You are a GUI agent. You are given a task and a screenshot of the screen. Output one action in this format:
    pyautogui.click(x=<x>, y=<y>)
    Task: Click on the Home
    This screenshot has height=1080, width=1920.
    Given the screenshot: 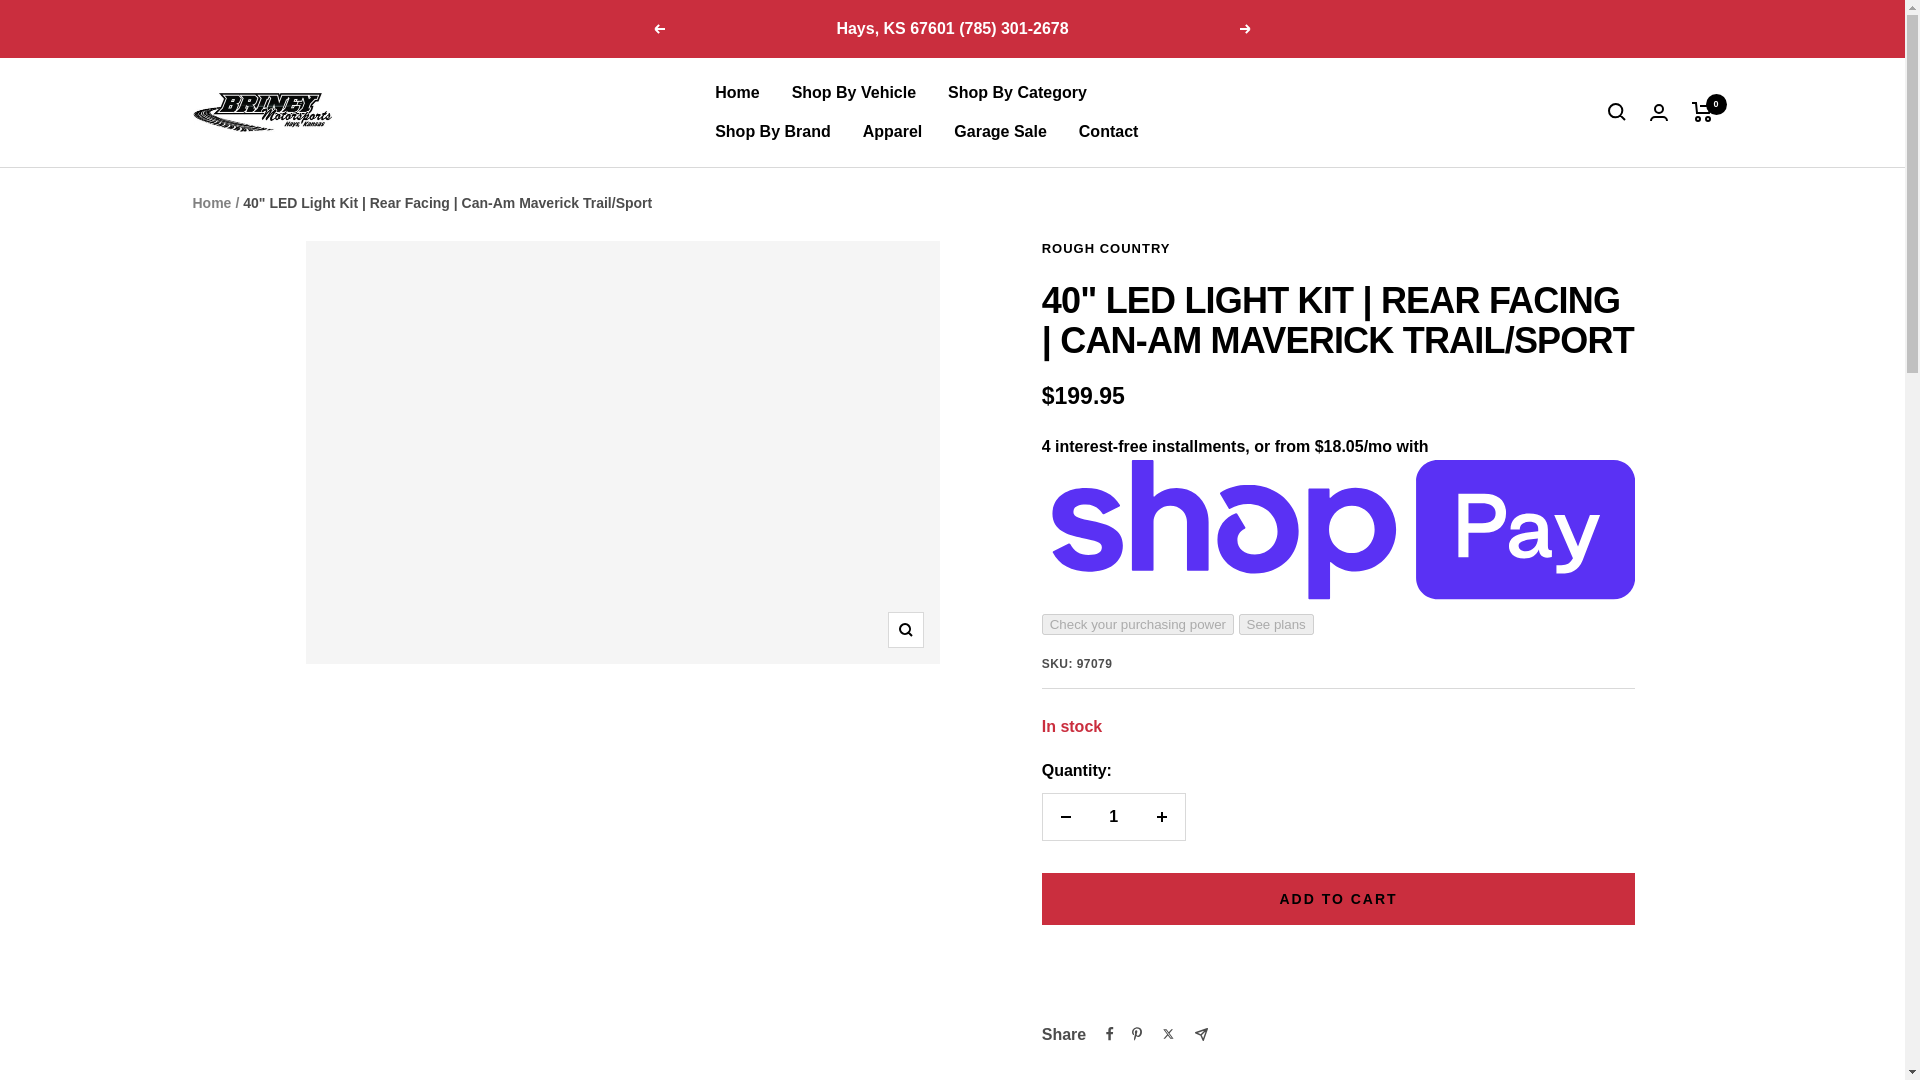 What is the action you would take?
    pyautogui.click(x=211, y=202)
    